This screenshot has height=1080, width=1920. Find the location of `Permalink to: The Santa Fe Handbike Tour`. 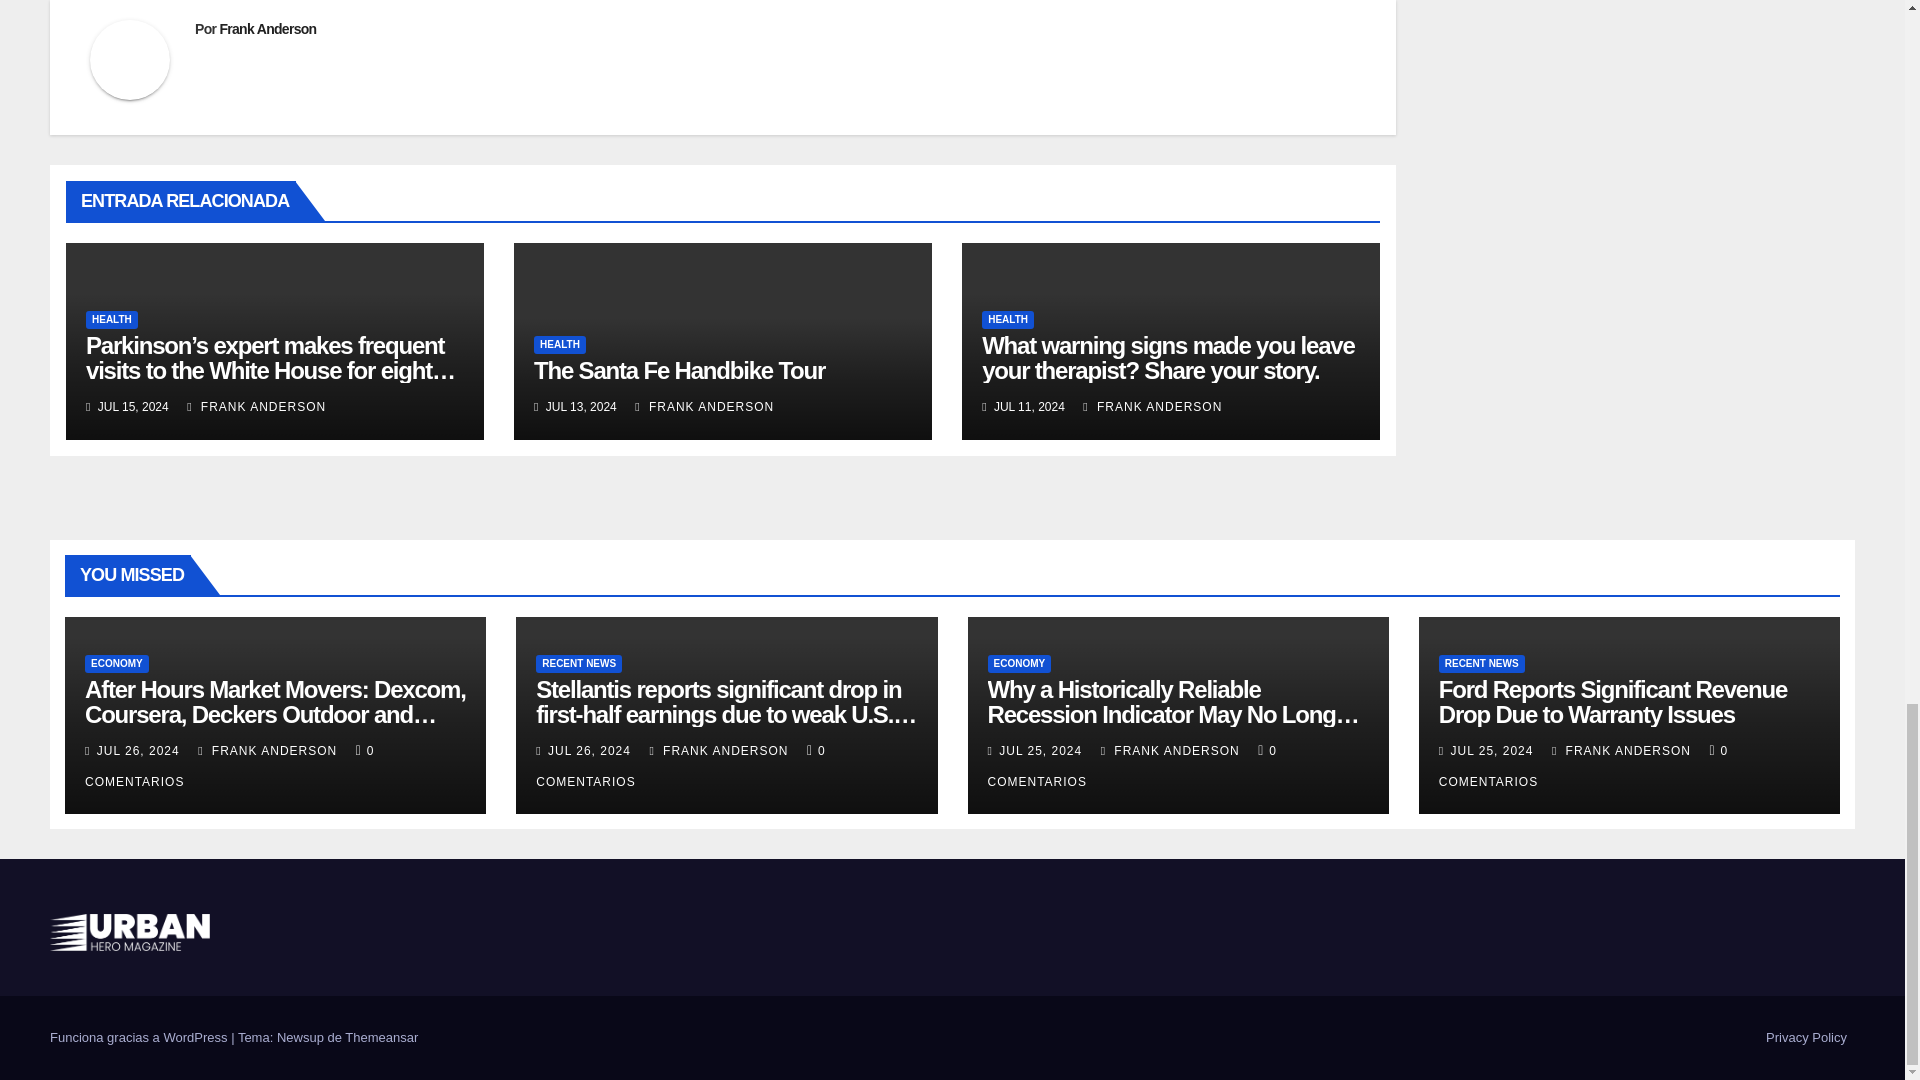

Permalink to: The Santa Fe Handbike Tour is located at coordinates (679, 370).